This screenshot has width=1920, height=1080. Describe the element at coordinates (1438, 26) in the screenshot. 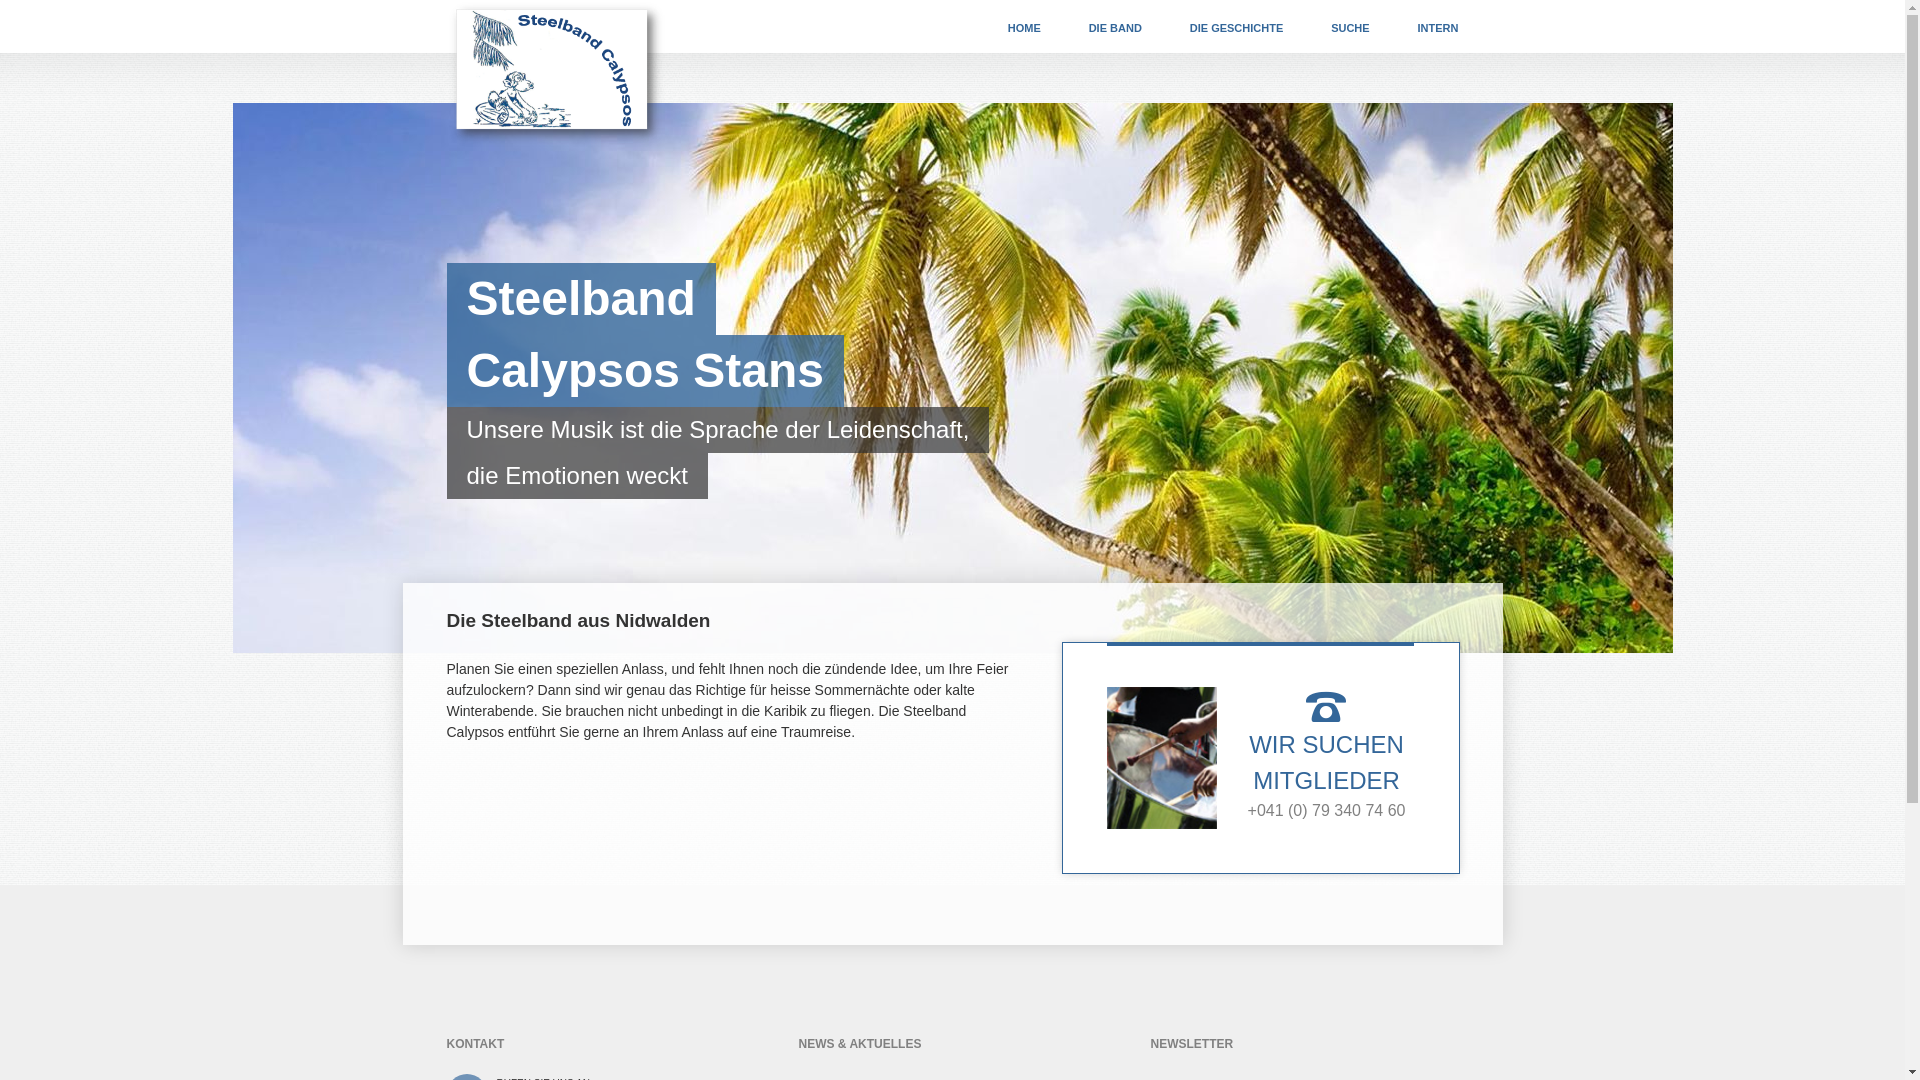

I see `INTERN` at that location.